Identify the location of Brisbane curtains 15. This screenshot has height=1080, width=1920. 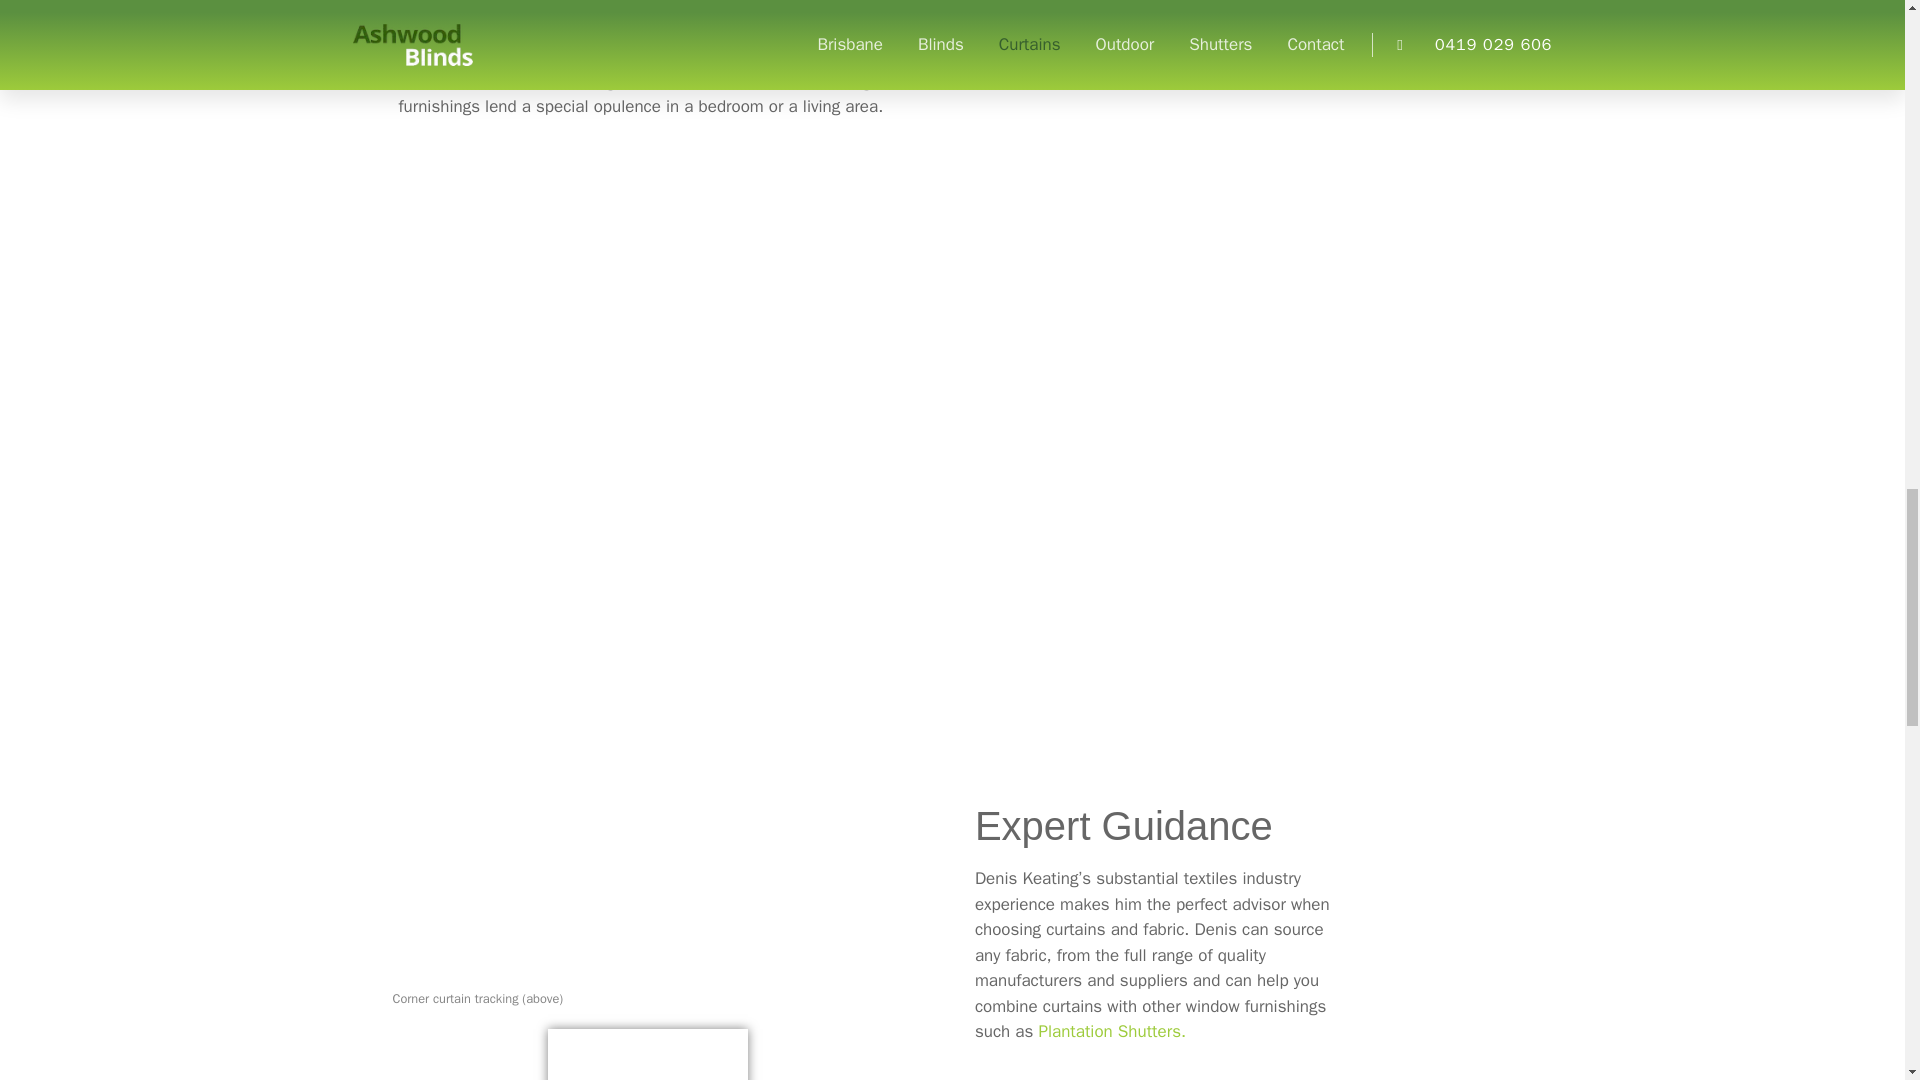
(1244, 215).